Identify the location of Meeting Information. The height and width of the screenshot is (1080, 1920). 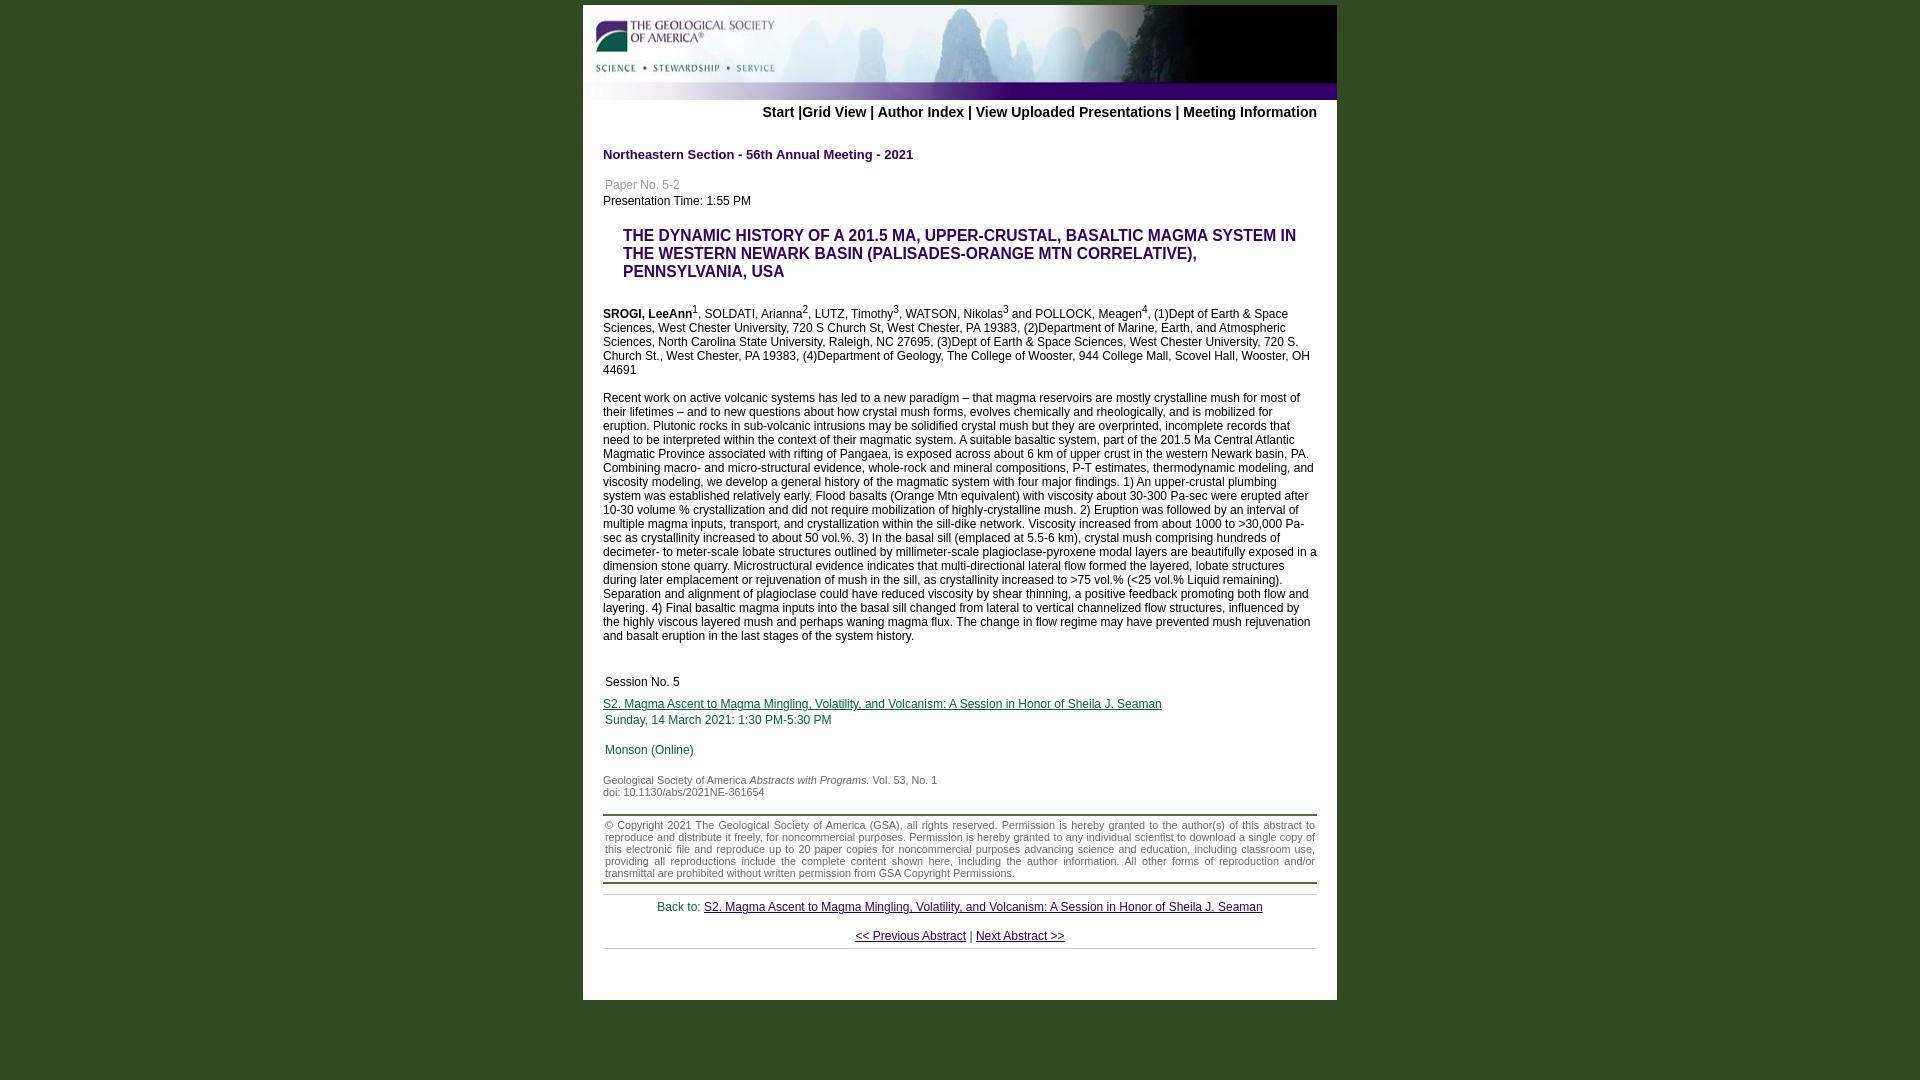
(1250, 111).